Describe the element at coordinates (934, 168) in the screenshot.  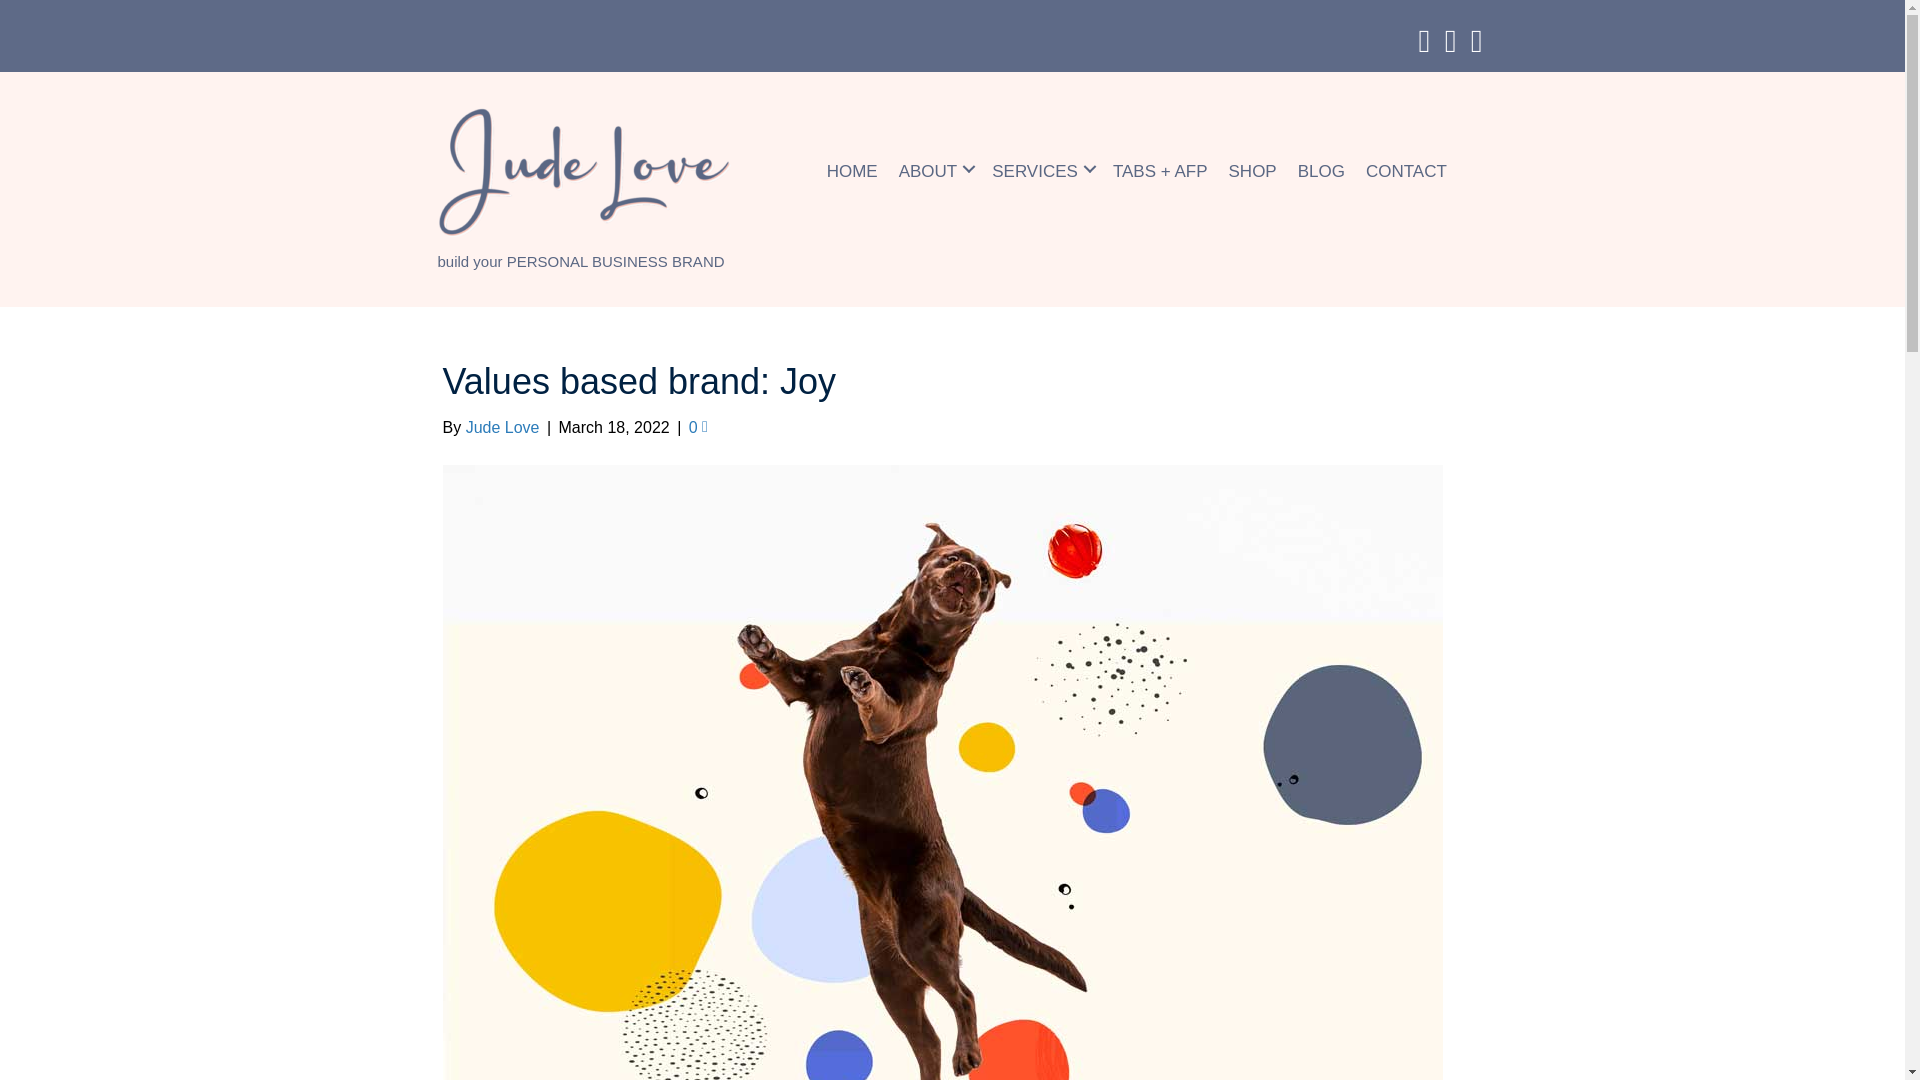
I see `ABOUT` at that location.